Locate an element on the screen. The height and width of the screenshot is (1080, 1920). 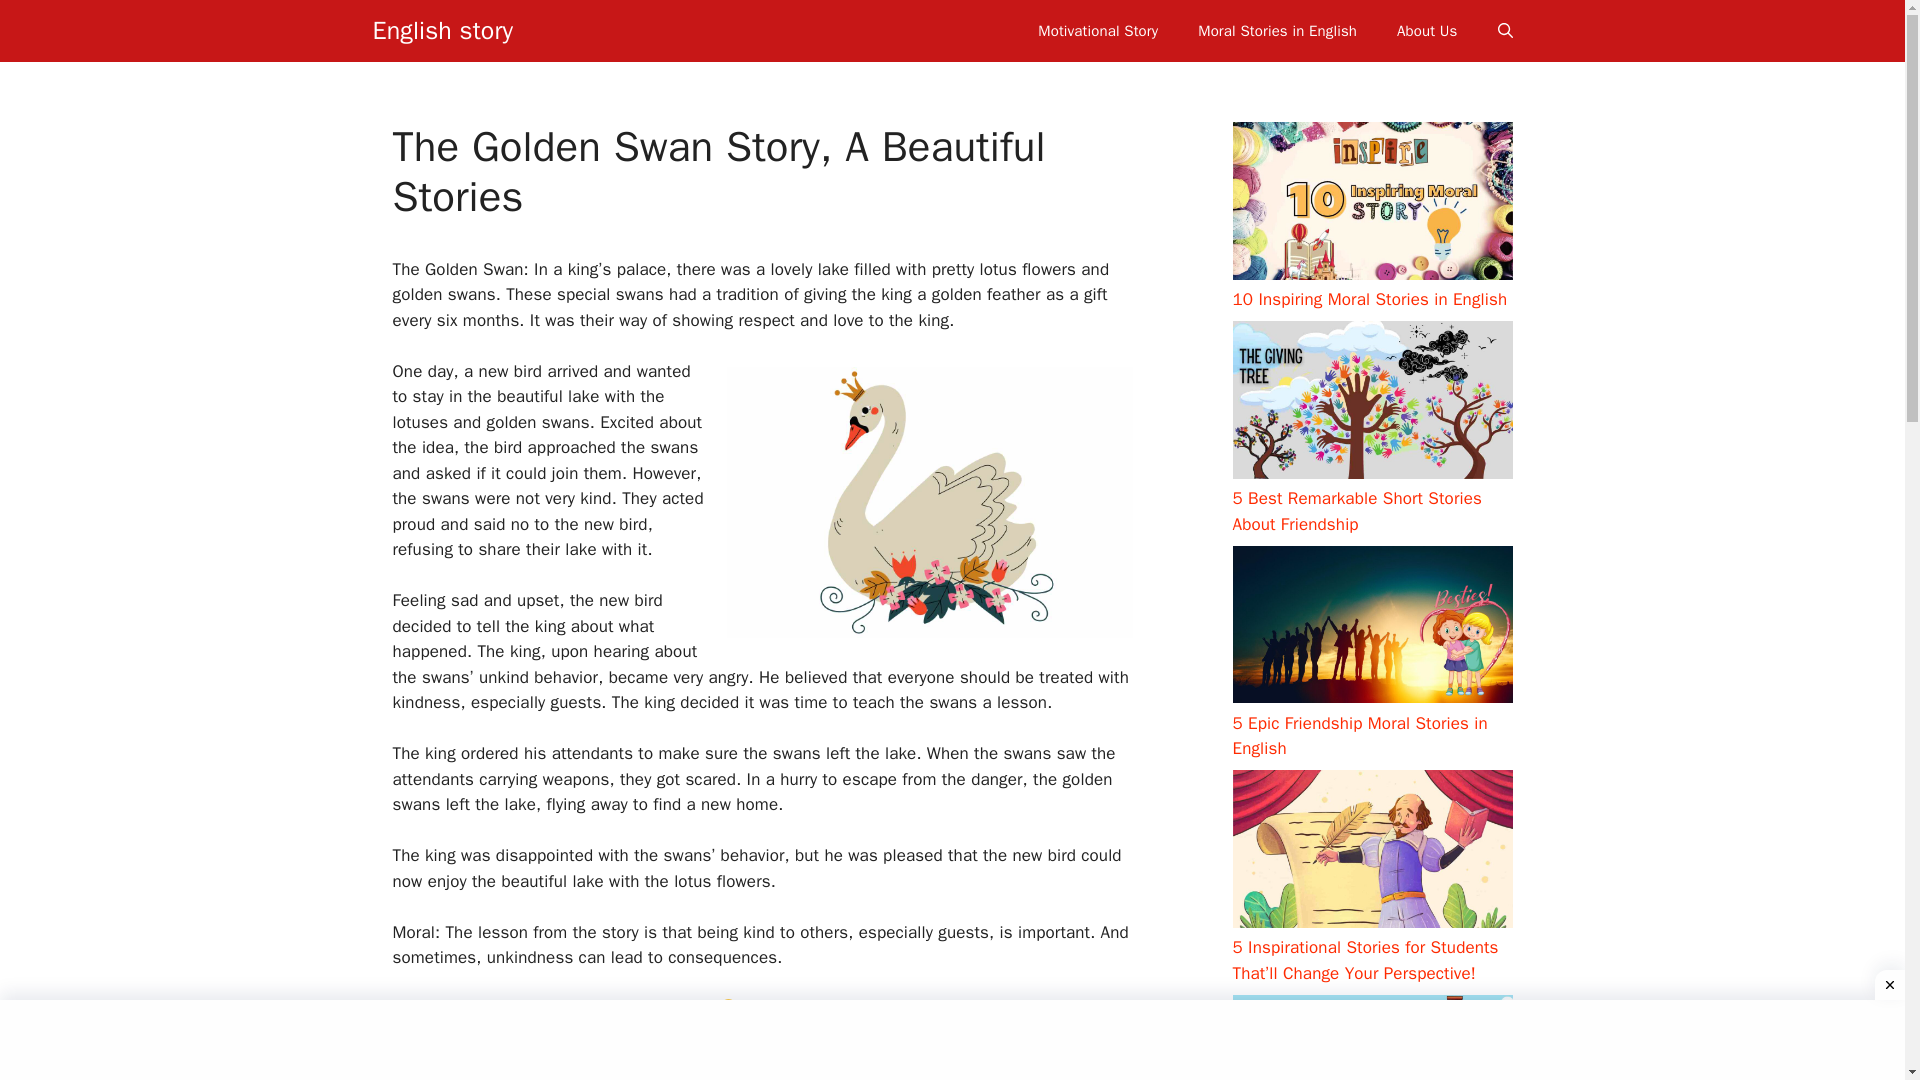
Motivational Story is located at coordinates (1098, 30).